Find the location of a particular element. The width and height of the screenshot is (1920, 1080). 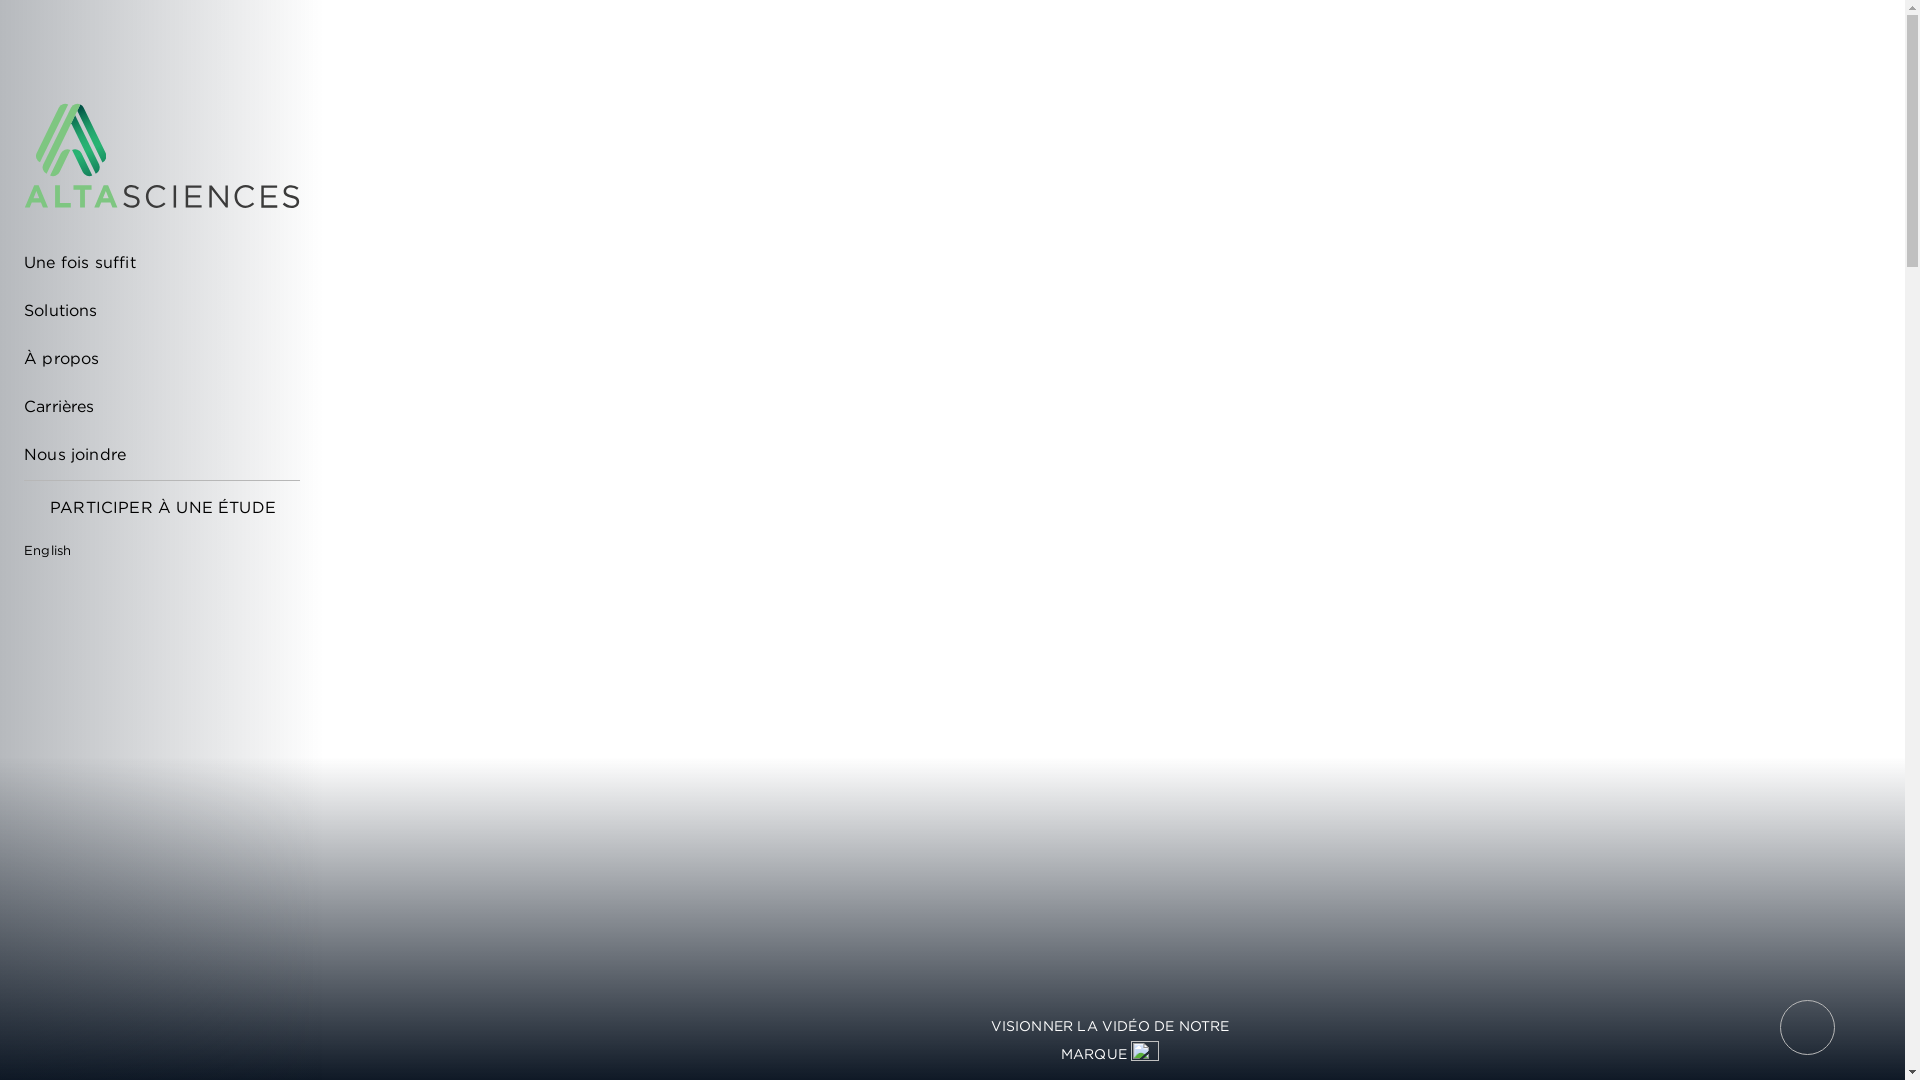

Nous joindre is located at coordinates (150, 454).